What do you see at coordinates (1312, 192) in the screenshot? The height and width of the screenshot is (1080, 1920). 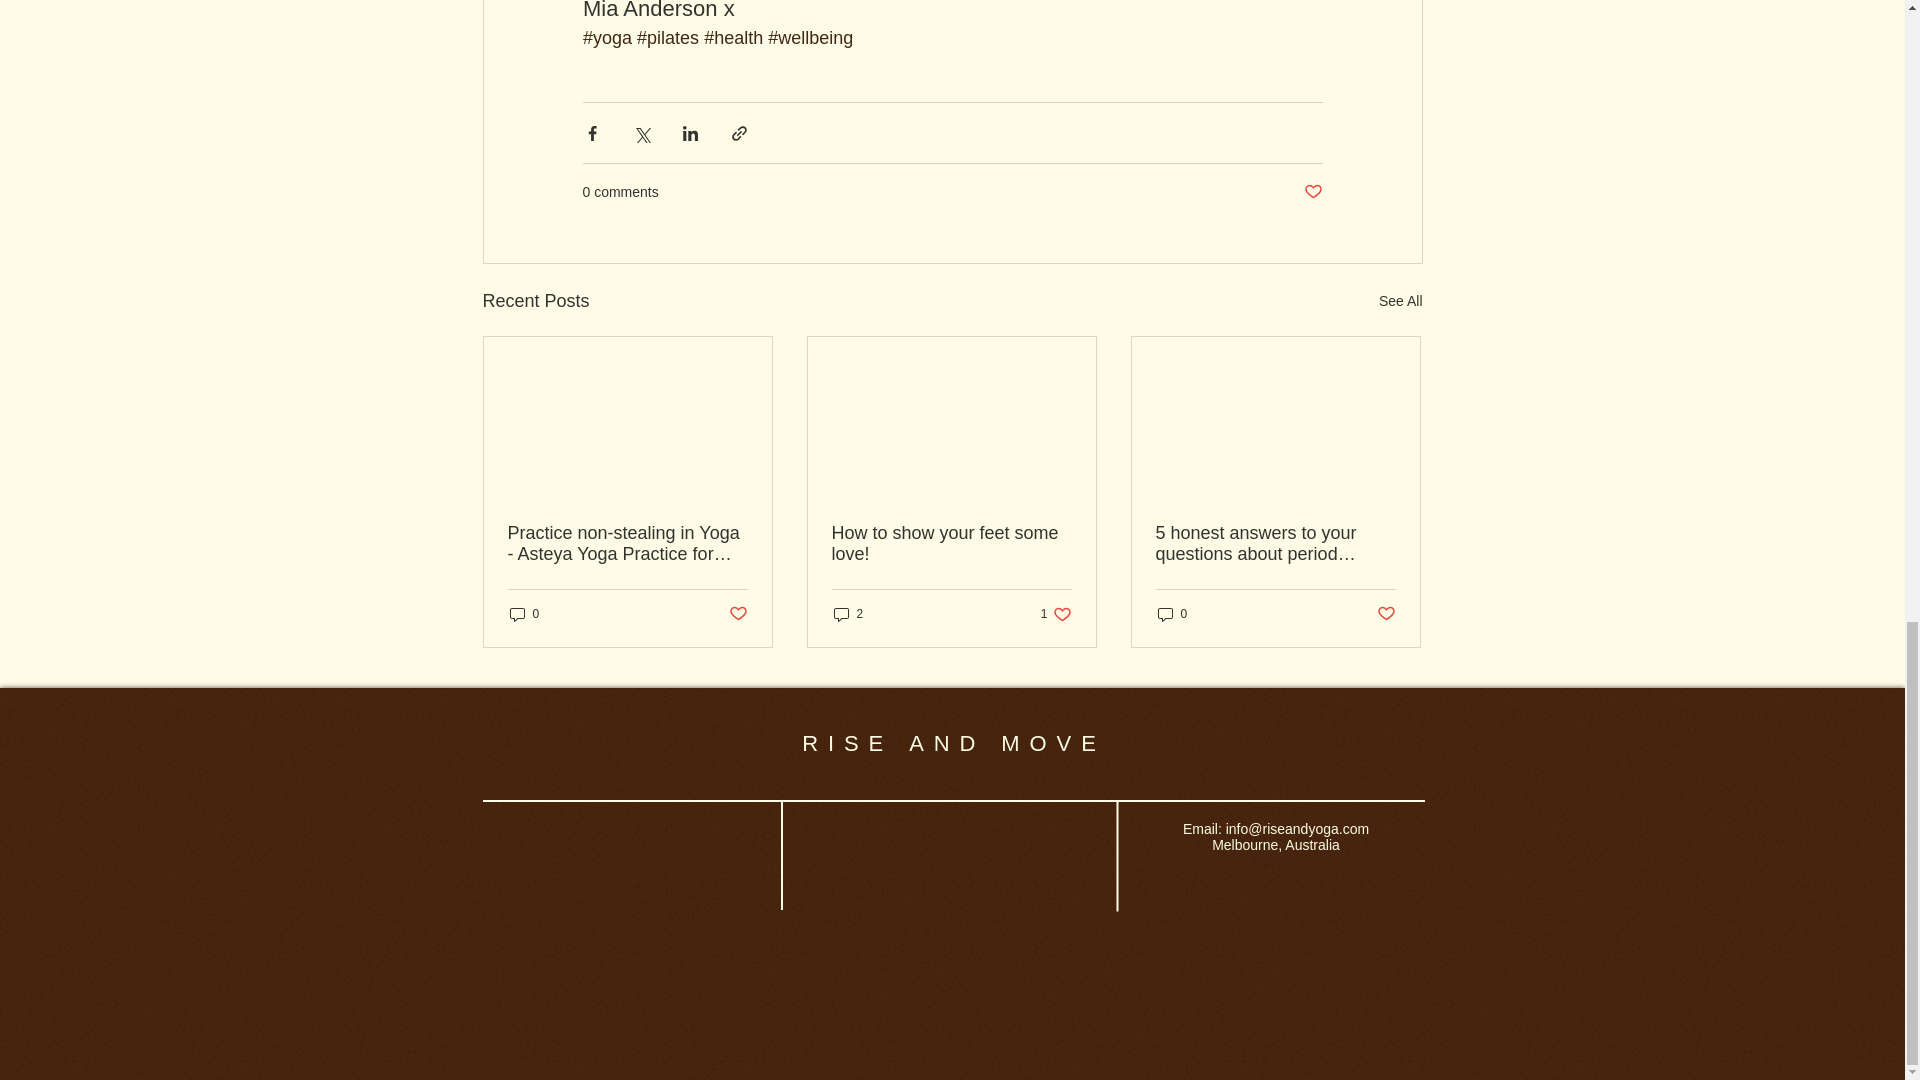 I see `Post not marked as liked` at bounding box center [1312, 192].